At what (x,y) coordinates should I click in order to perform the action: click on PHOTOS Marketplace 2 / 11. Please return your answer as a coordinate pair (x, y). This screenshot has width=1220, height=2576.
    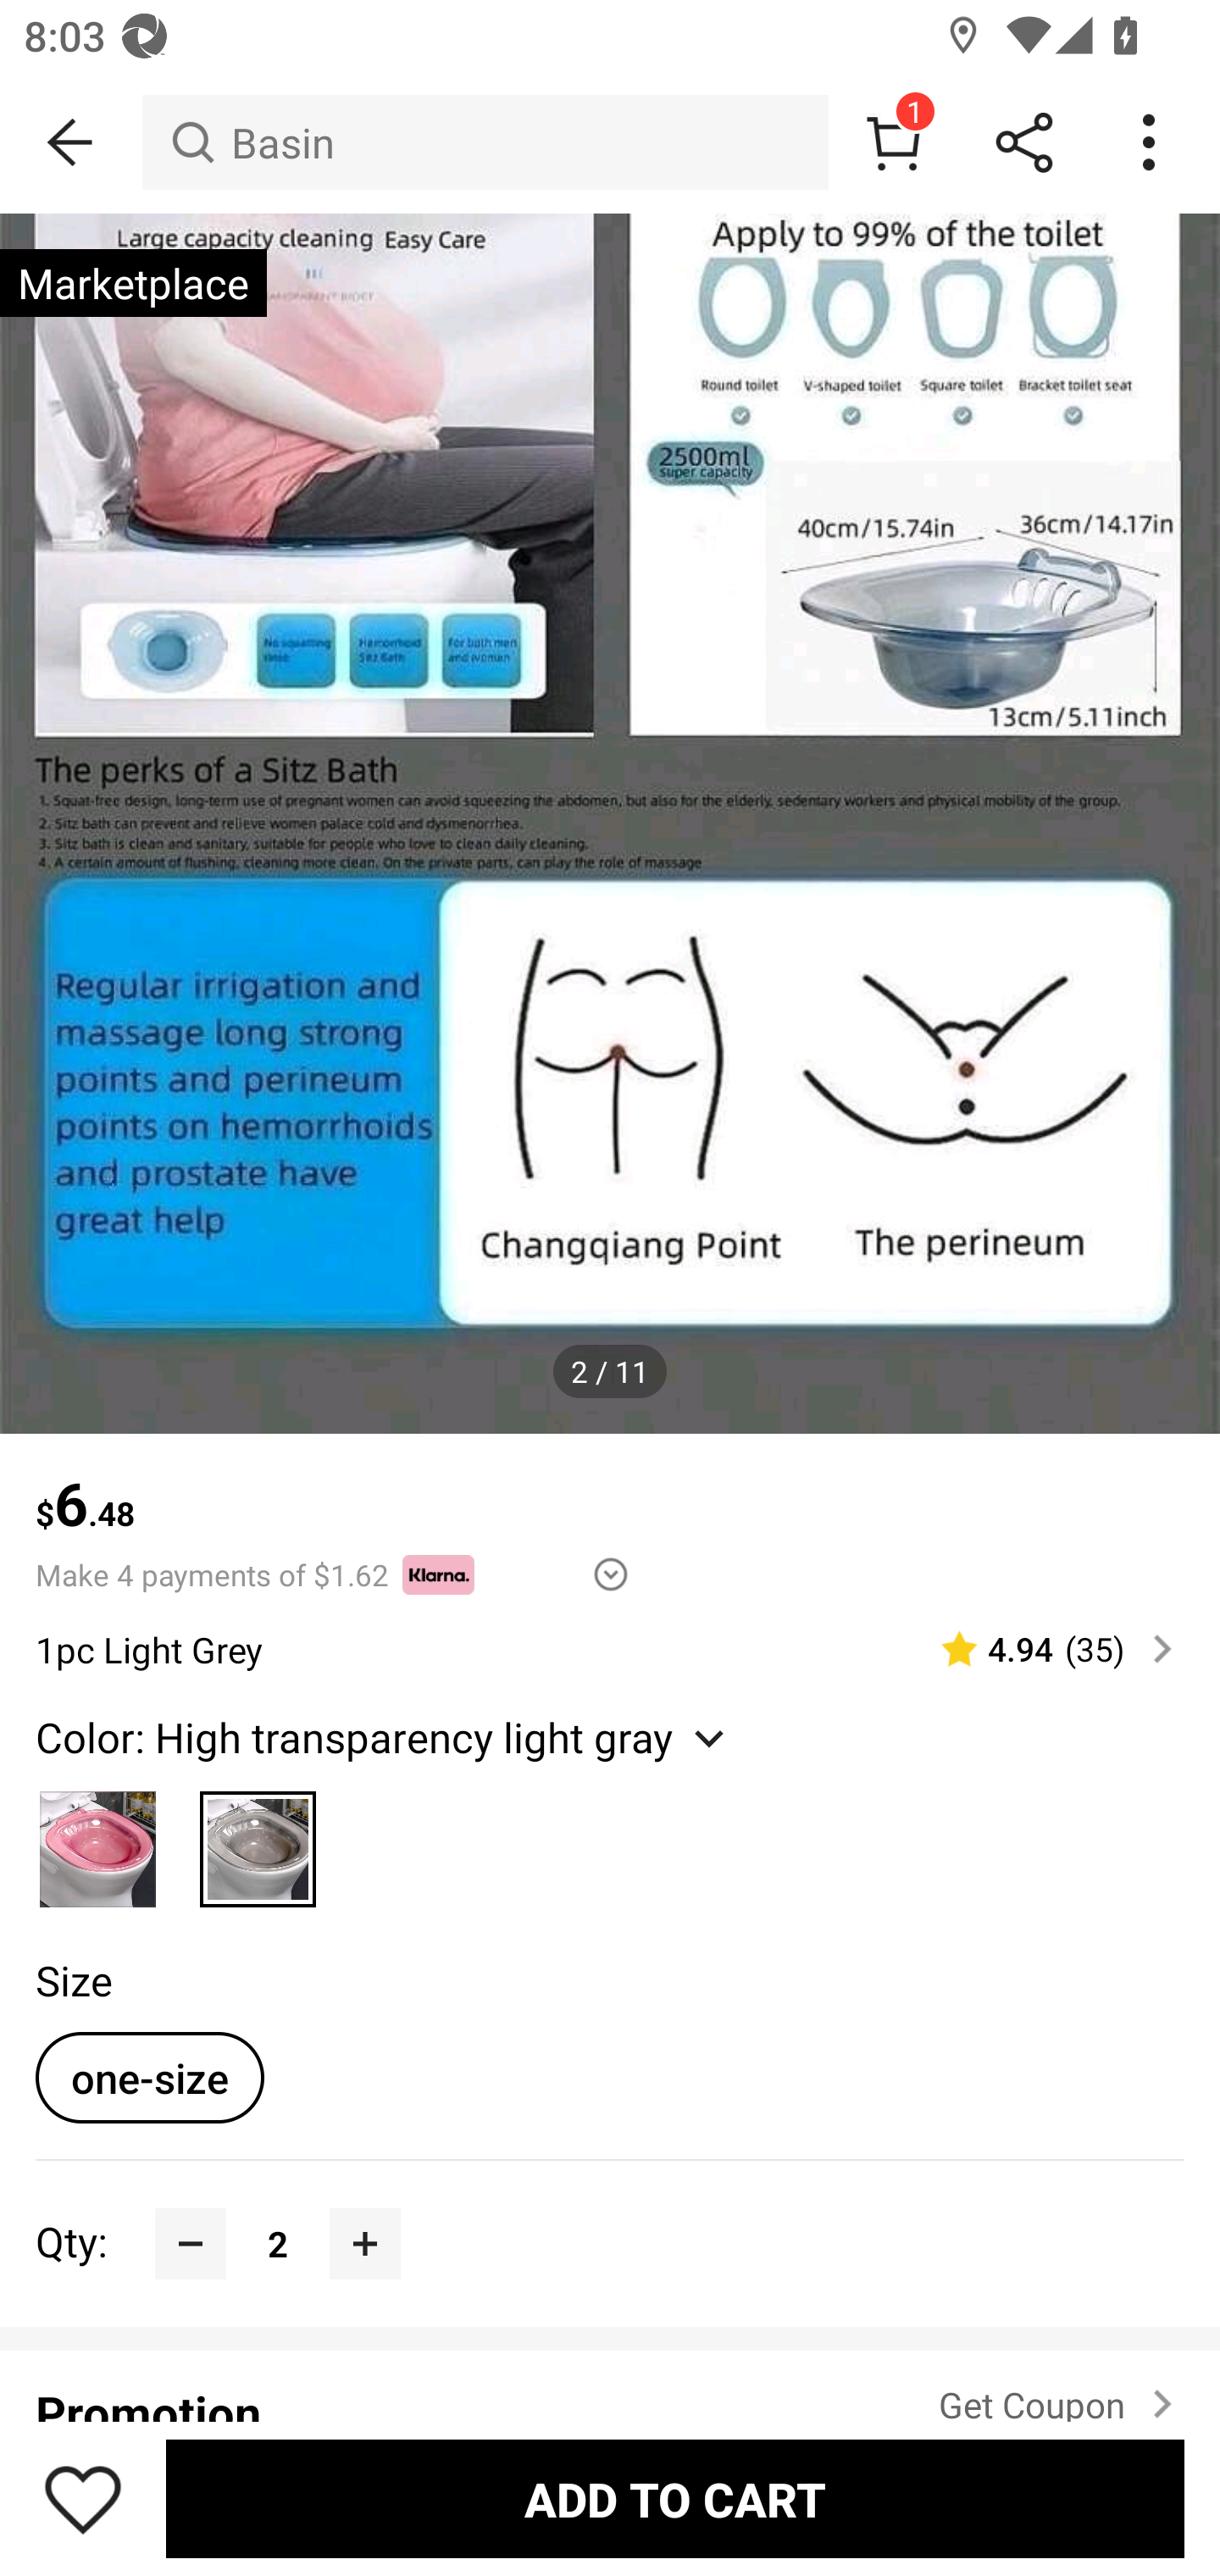
    Looking at the image, I should click on (610, 824).